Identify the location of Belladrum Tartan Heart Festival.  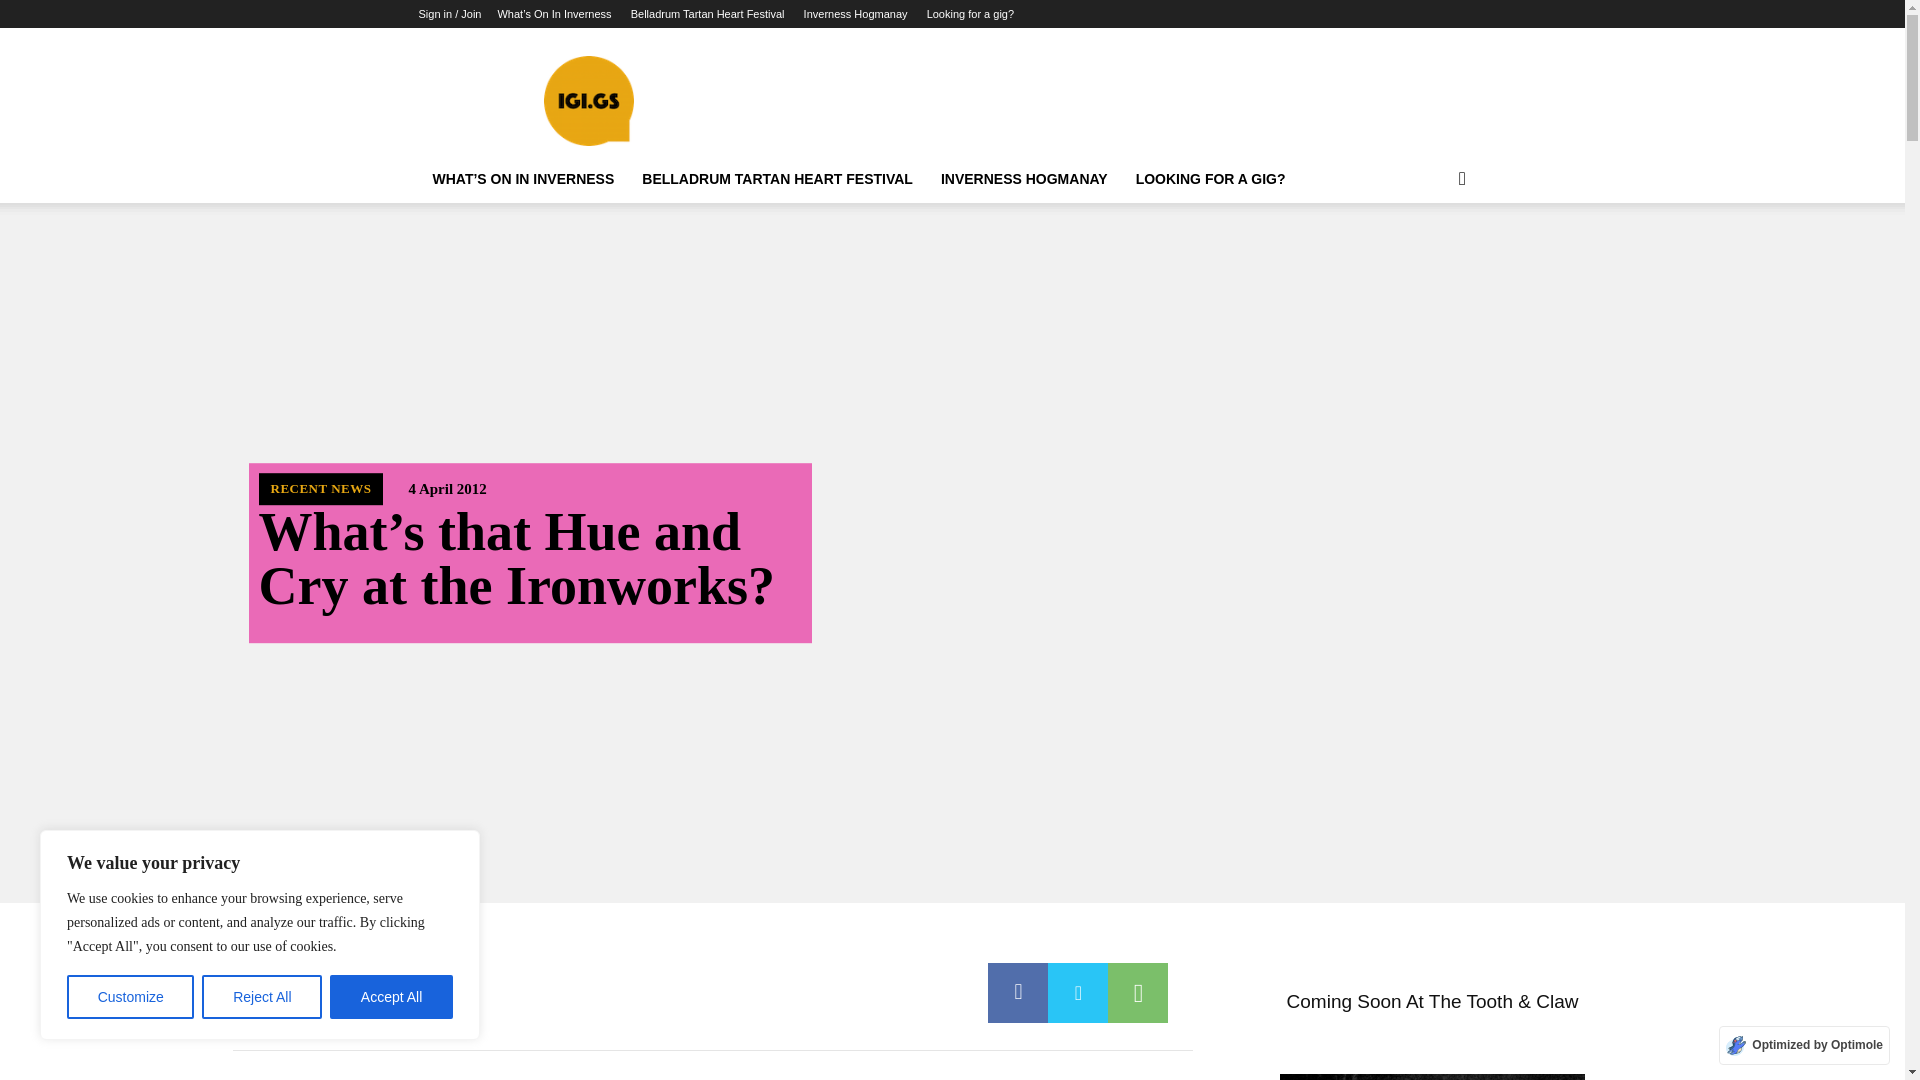
(708, 14).